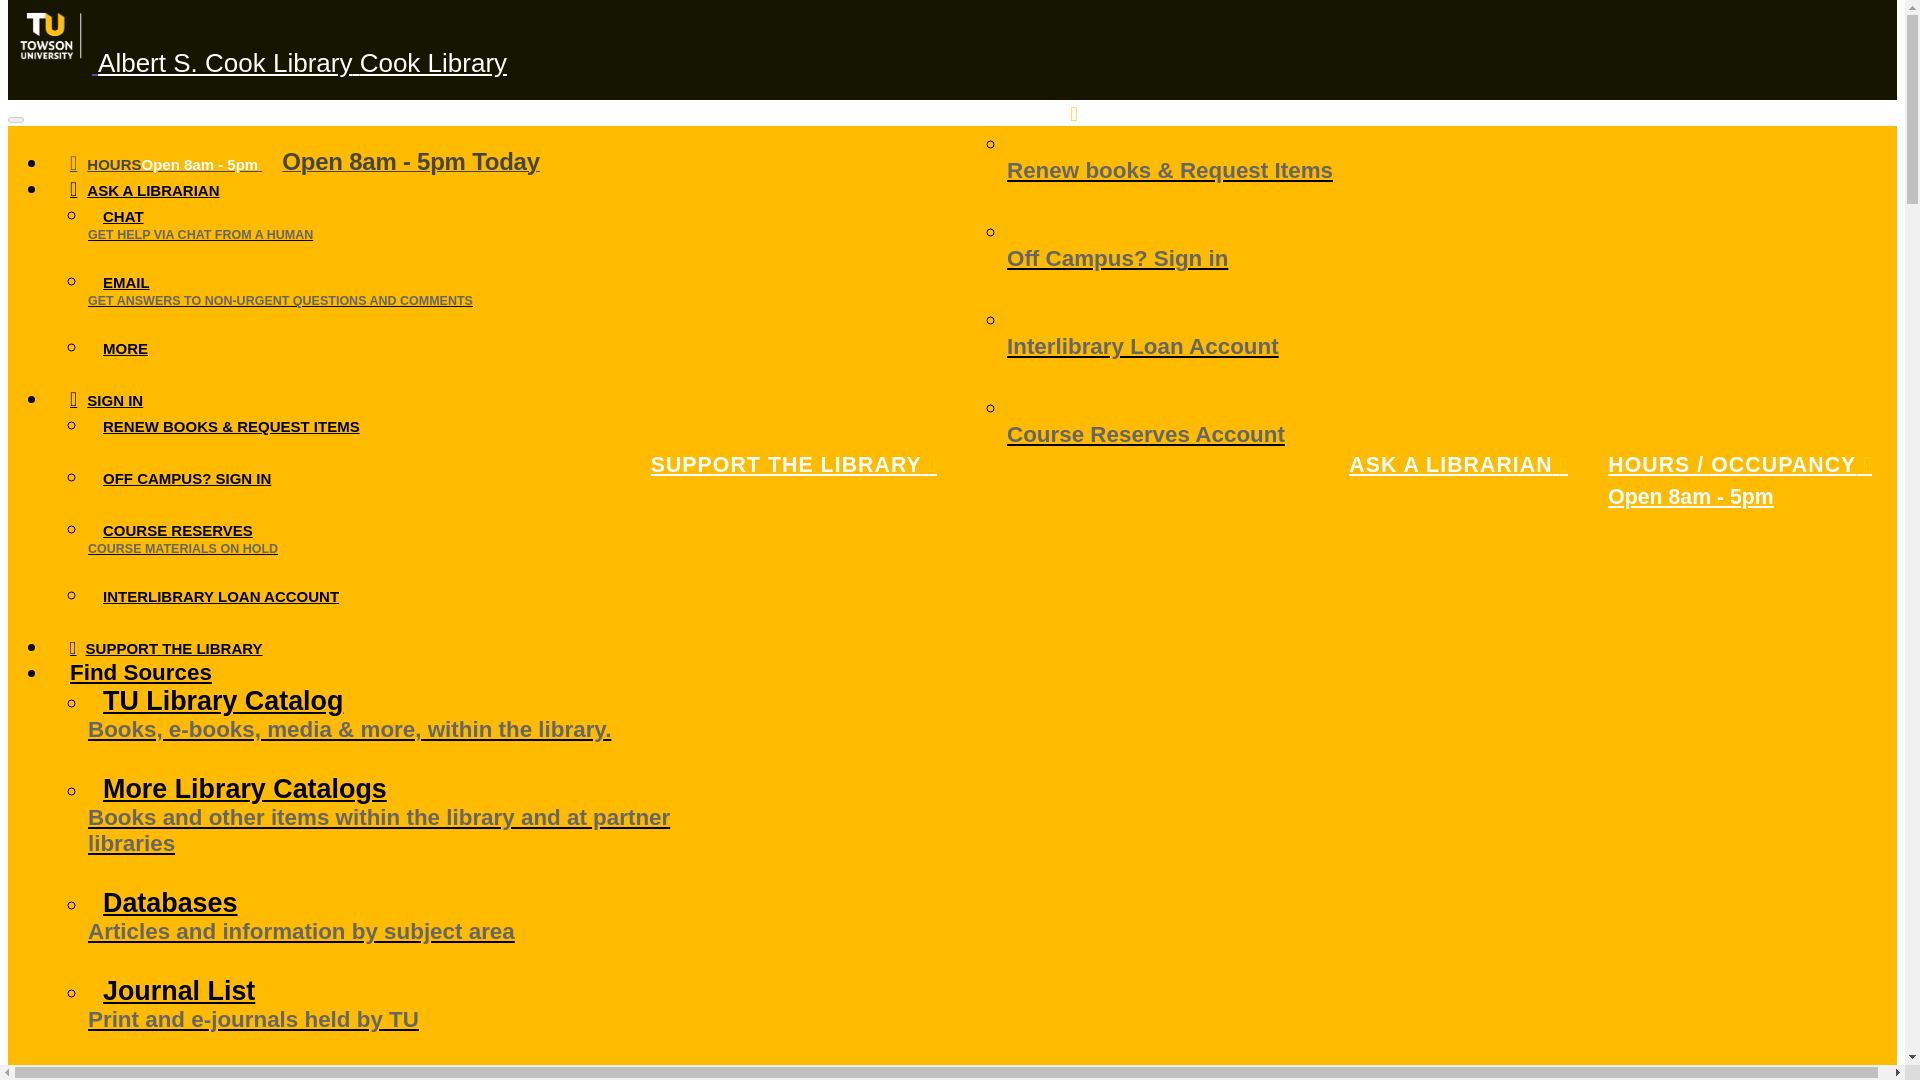  Describe the element at coordinates (419, 302) in the screenshot. I see `EMAIL` at that location.